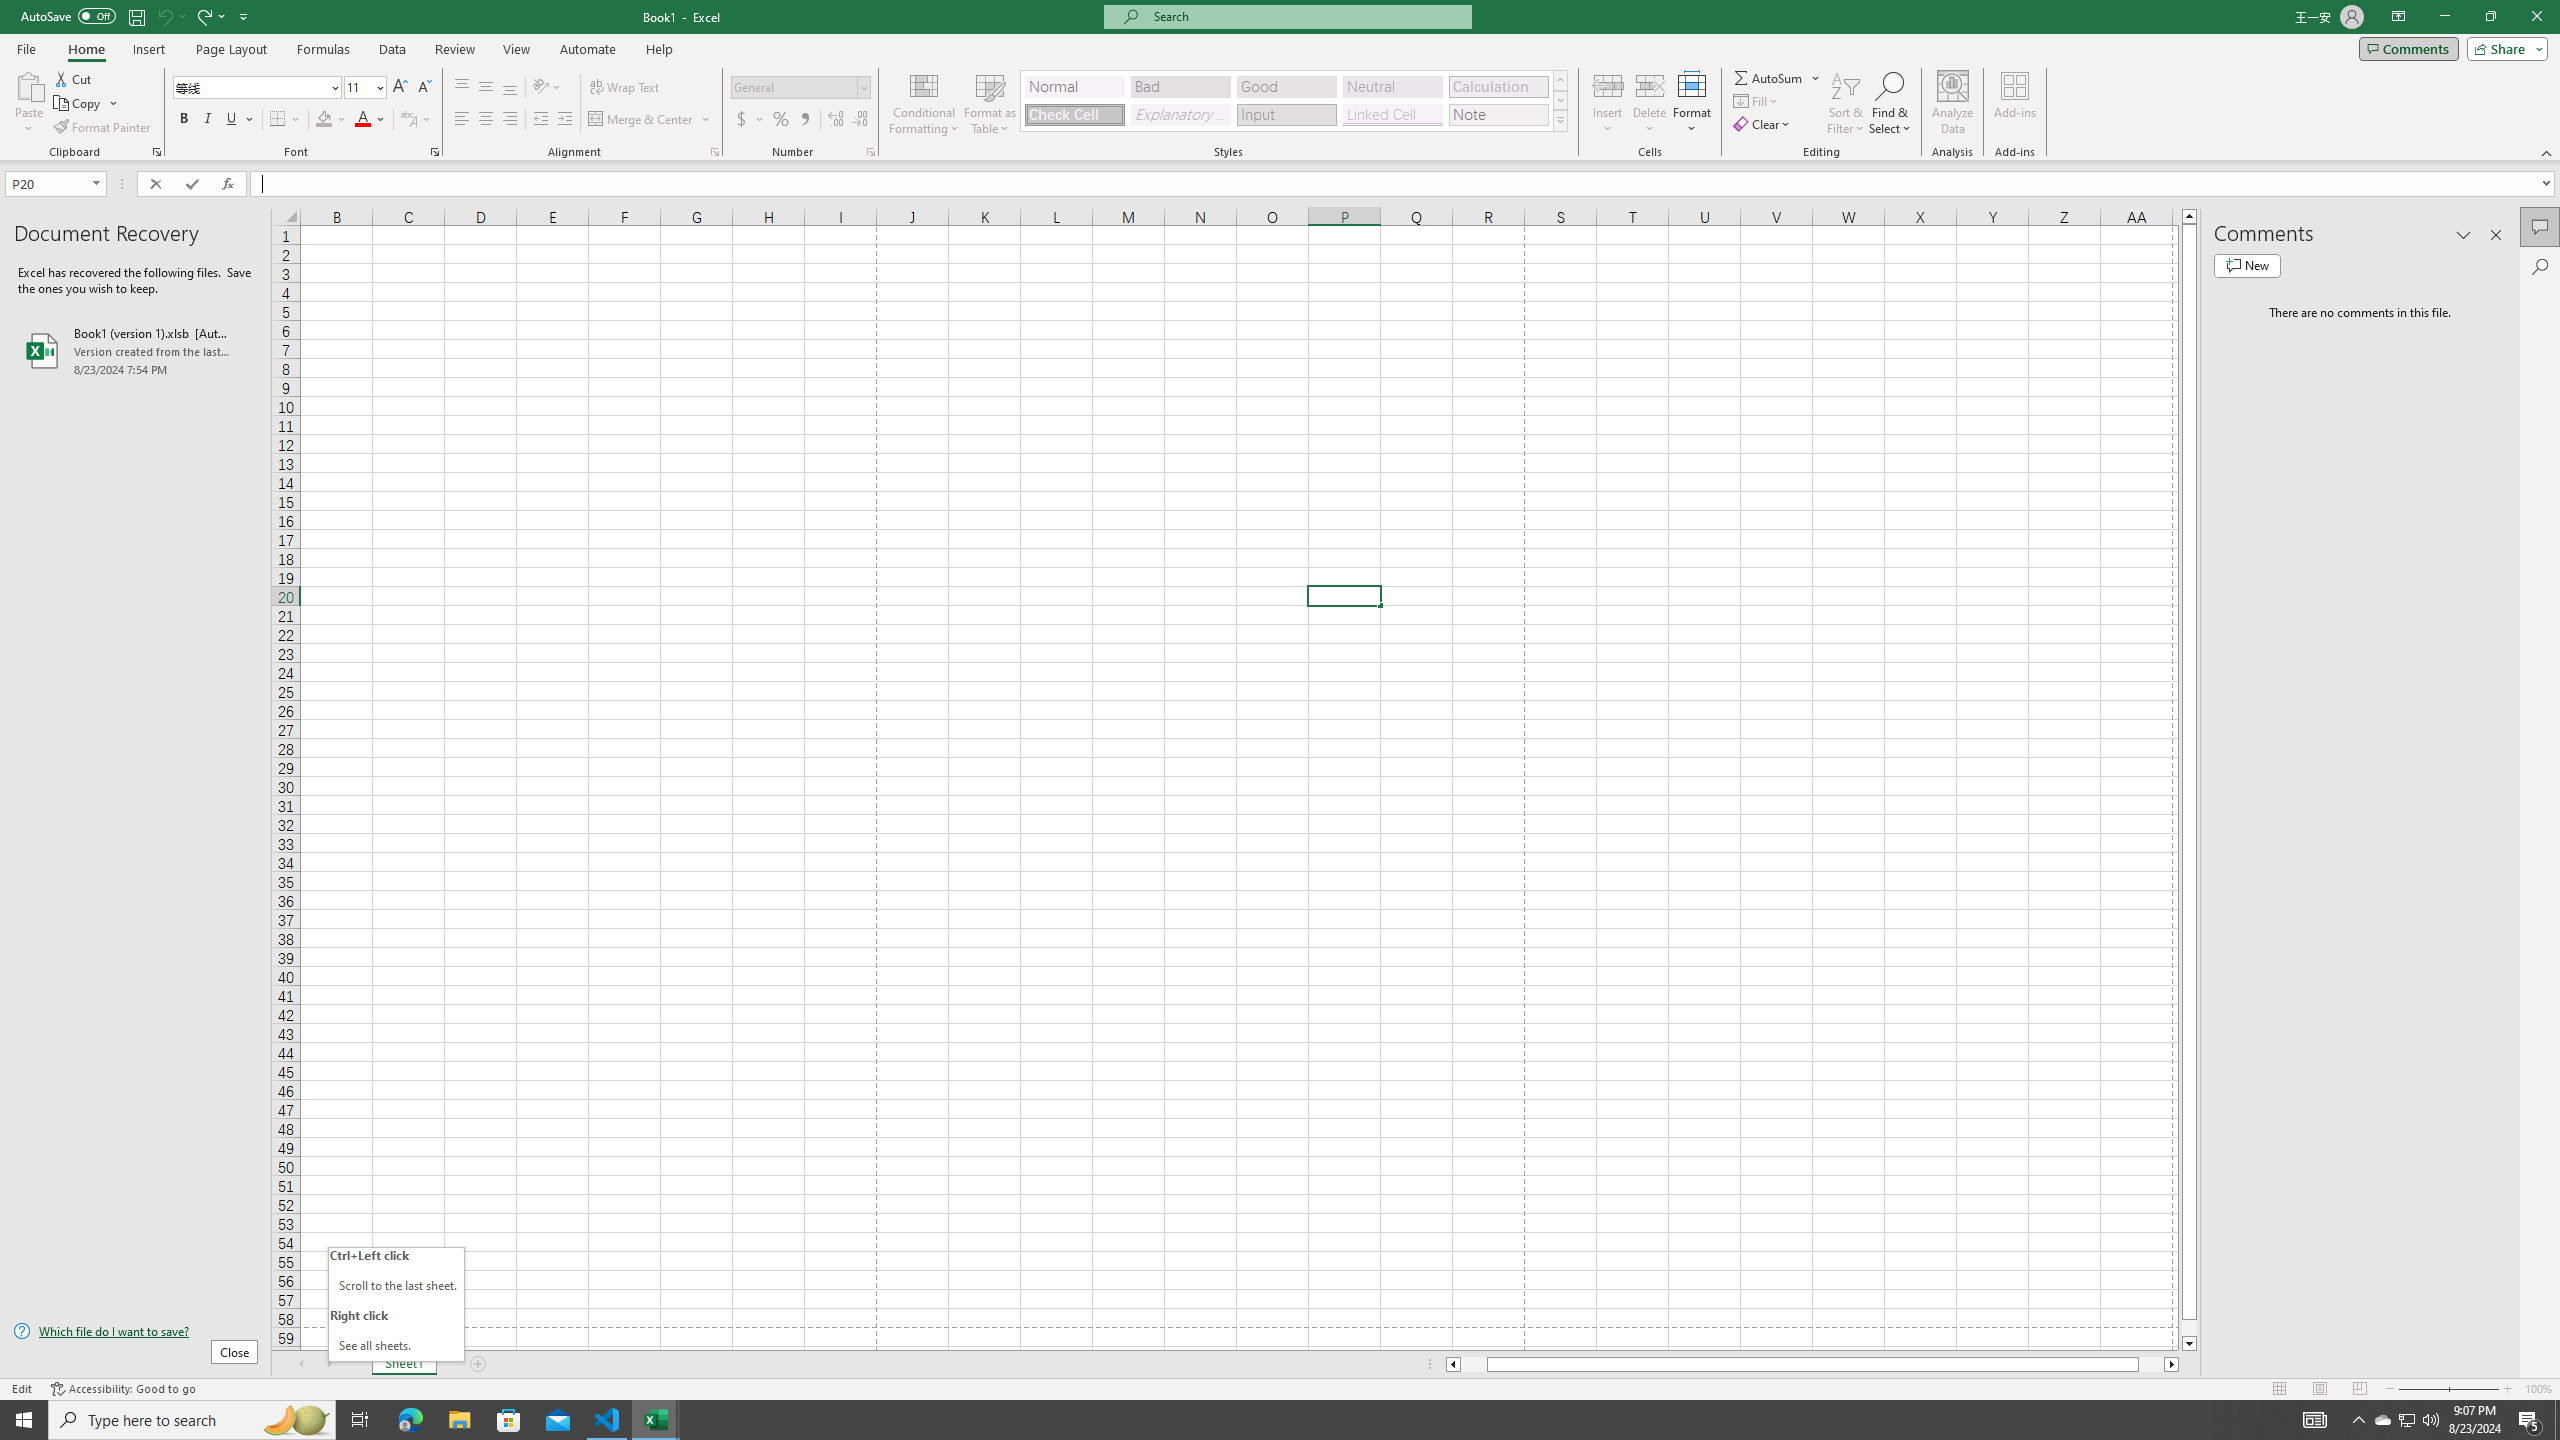  Describe the element at coordinates (1890, 103) in the screenshot. I see `Find & Select` at that location.